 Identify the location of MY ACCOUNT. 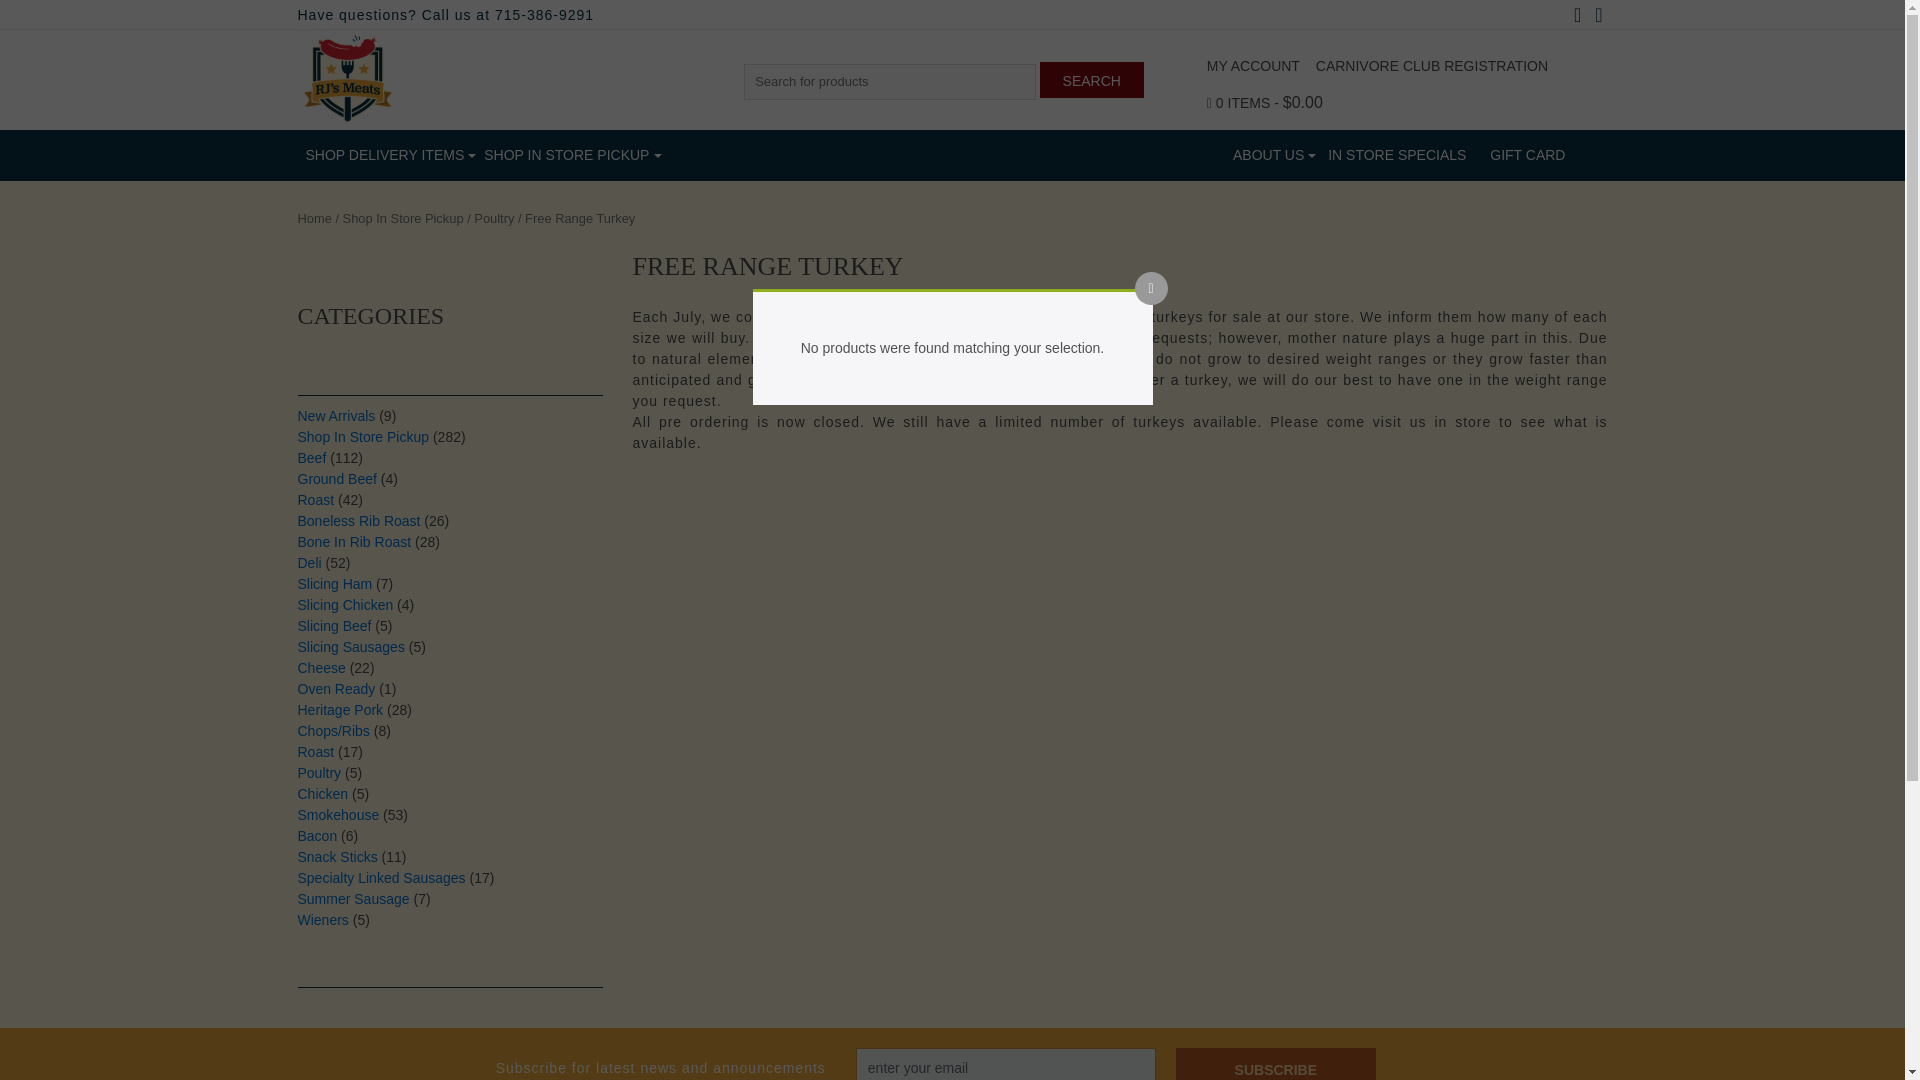
(1253, 66).